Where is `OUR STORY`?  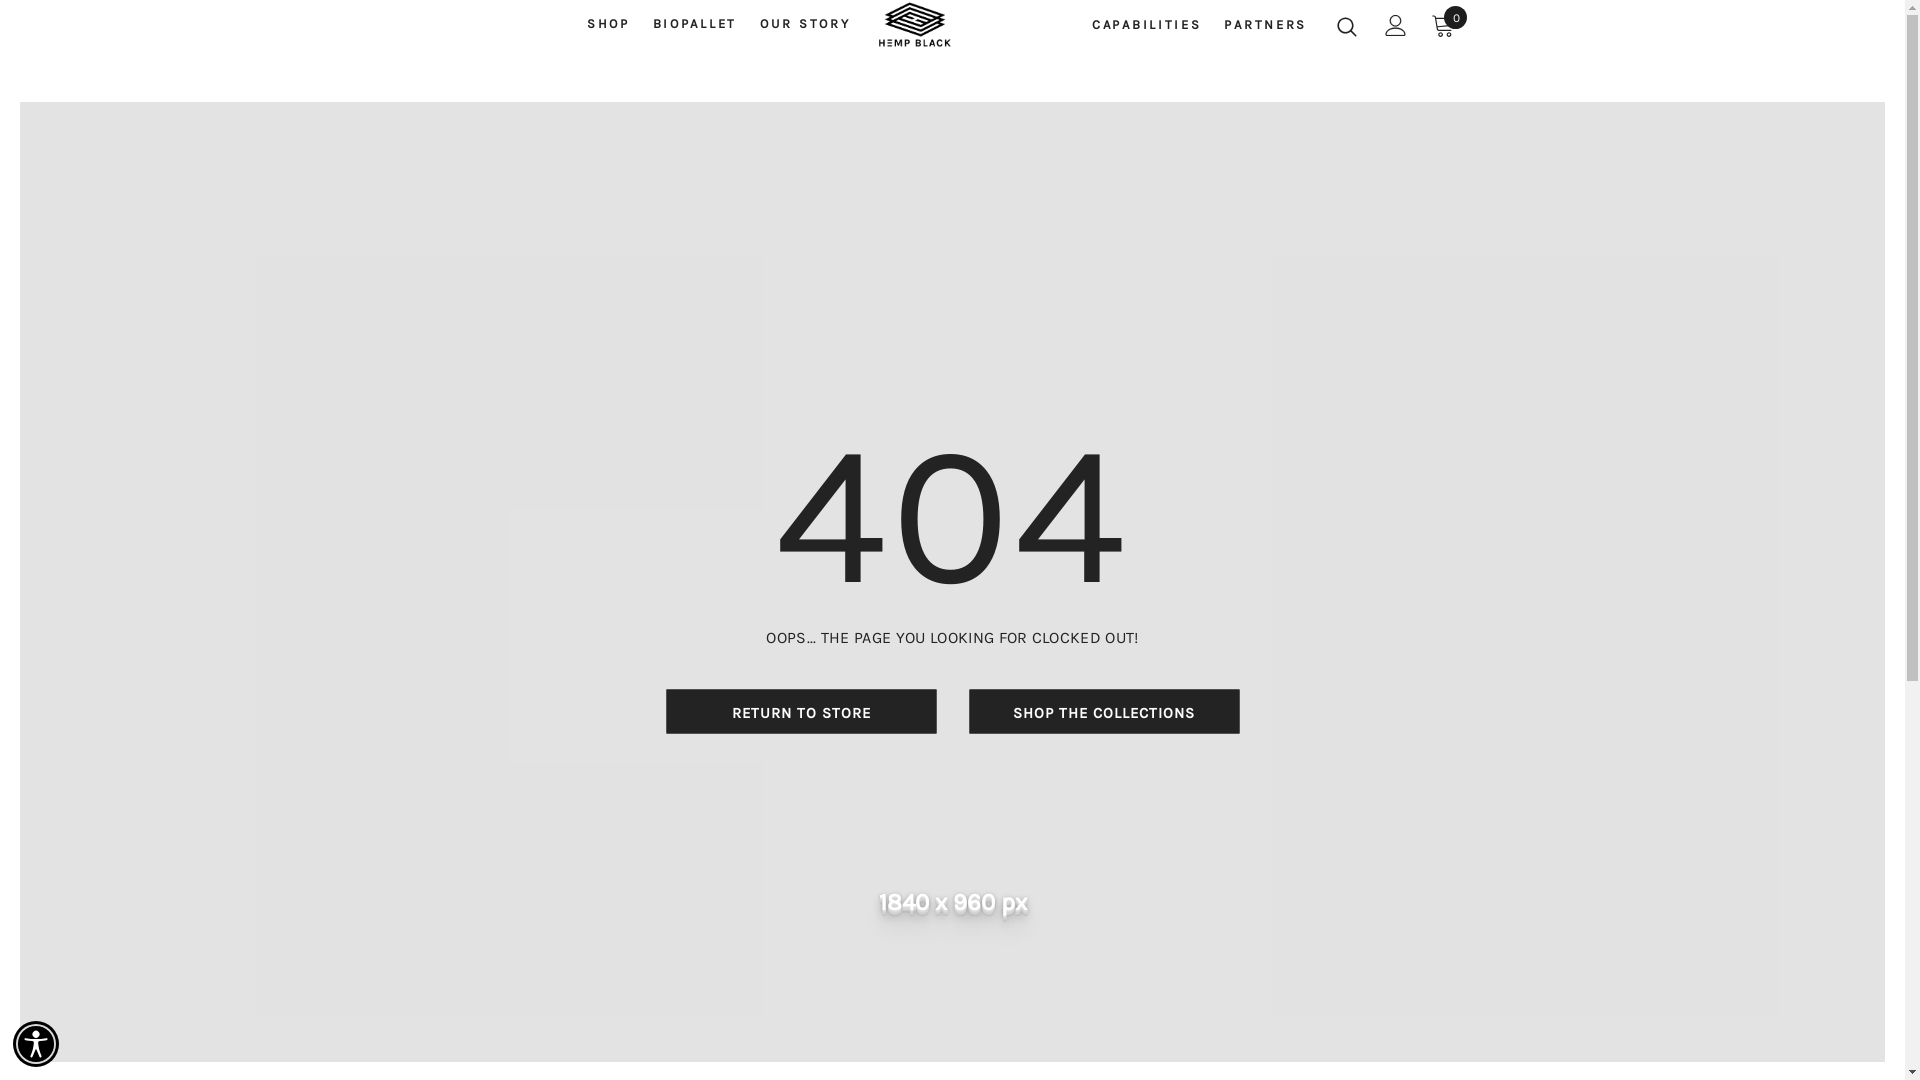
OUR STORY is located at coordinates (805, 28).